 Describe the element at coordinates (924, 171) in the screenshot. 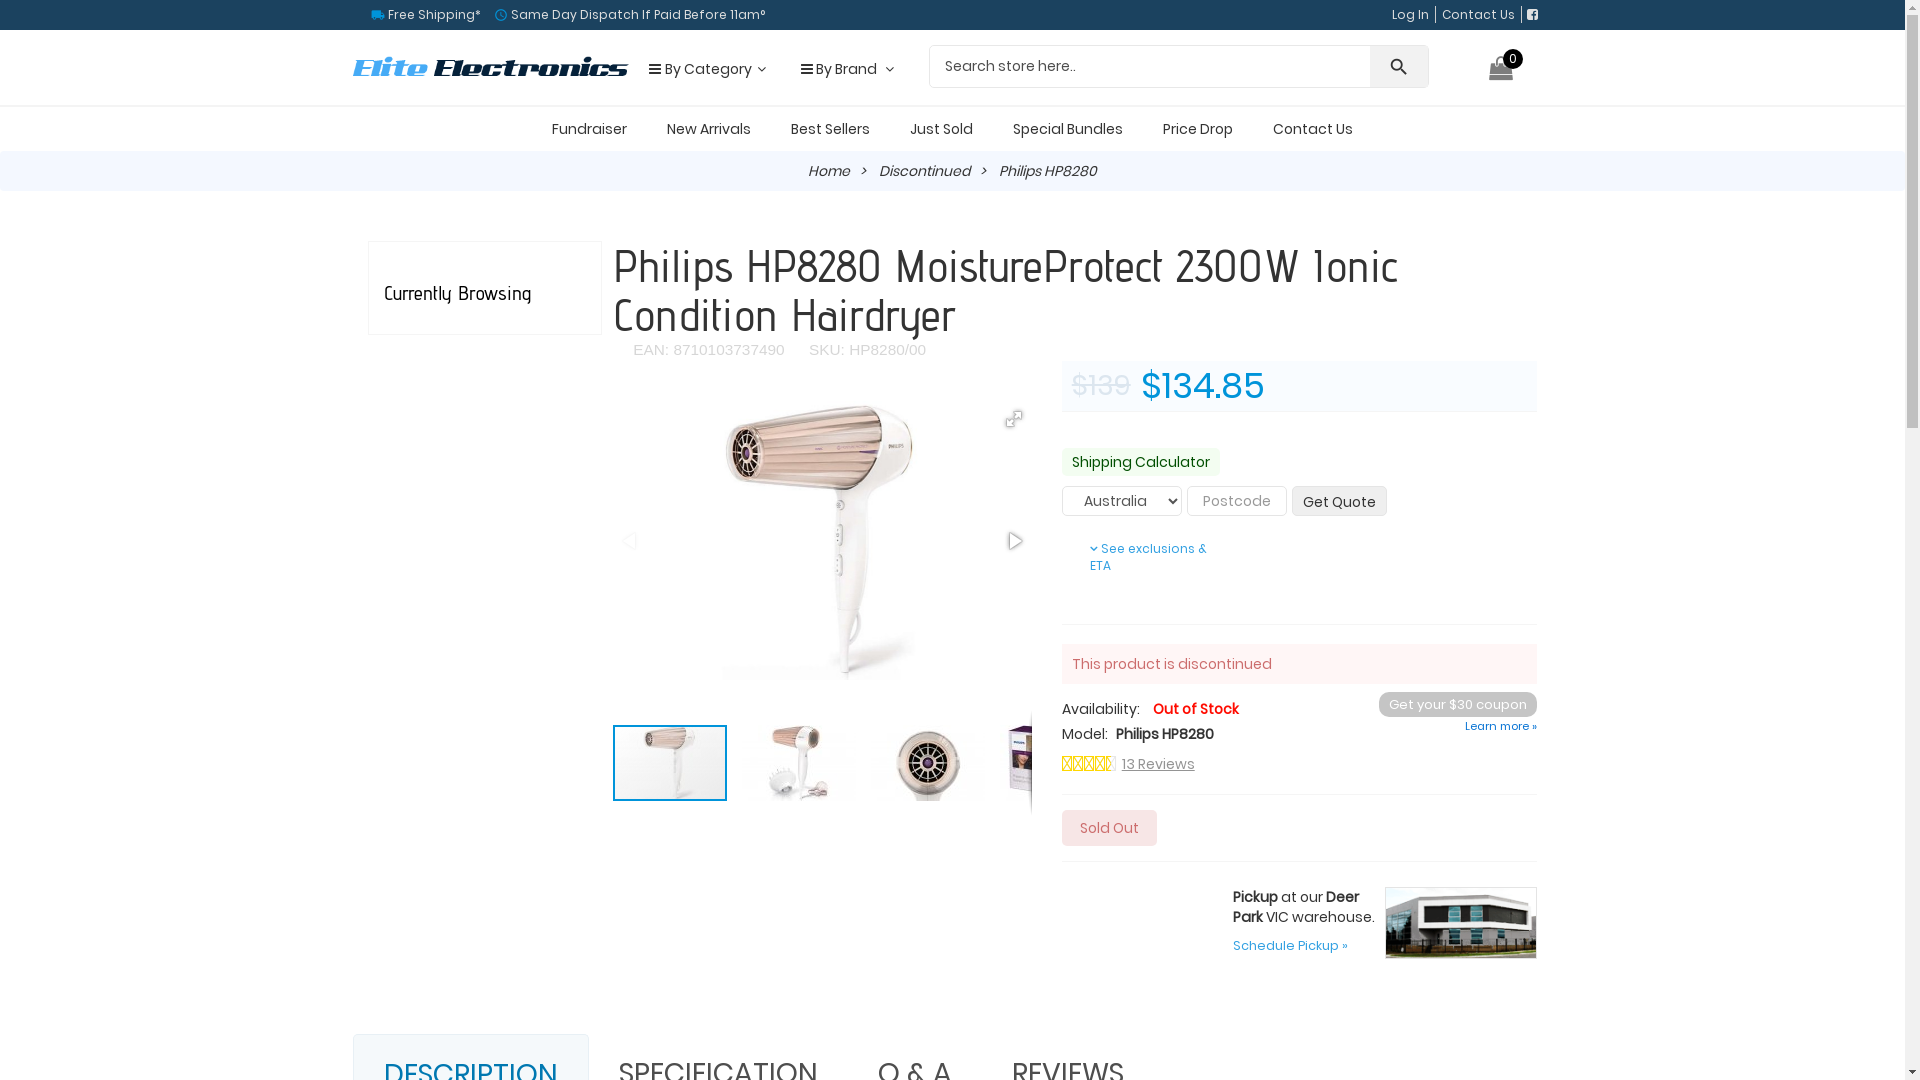

I see `Discontinued` at that location.